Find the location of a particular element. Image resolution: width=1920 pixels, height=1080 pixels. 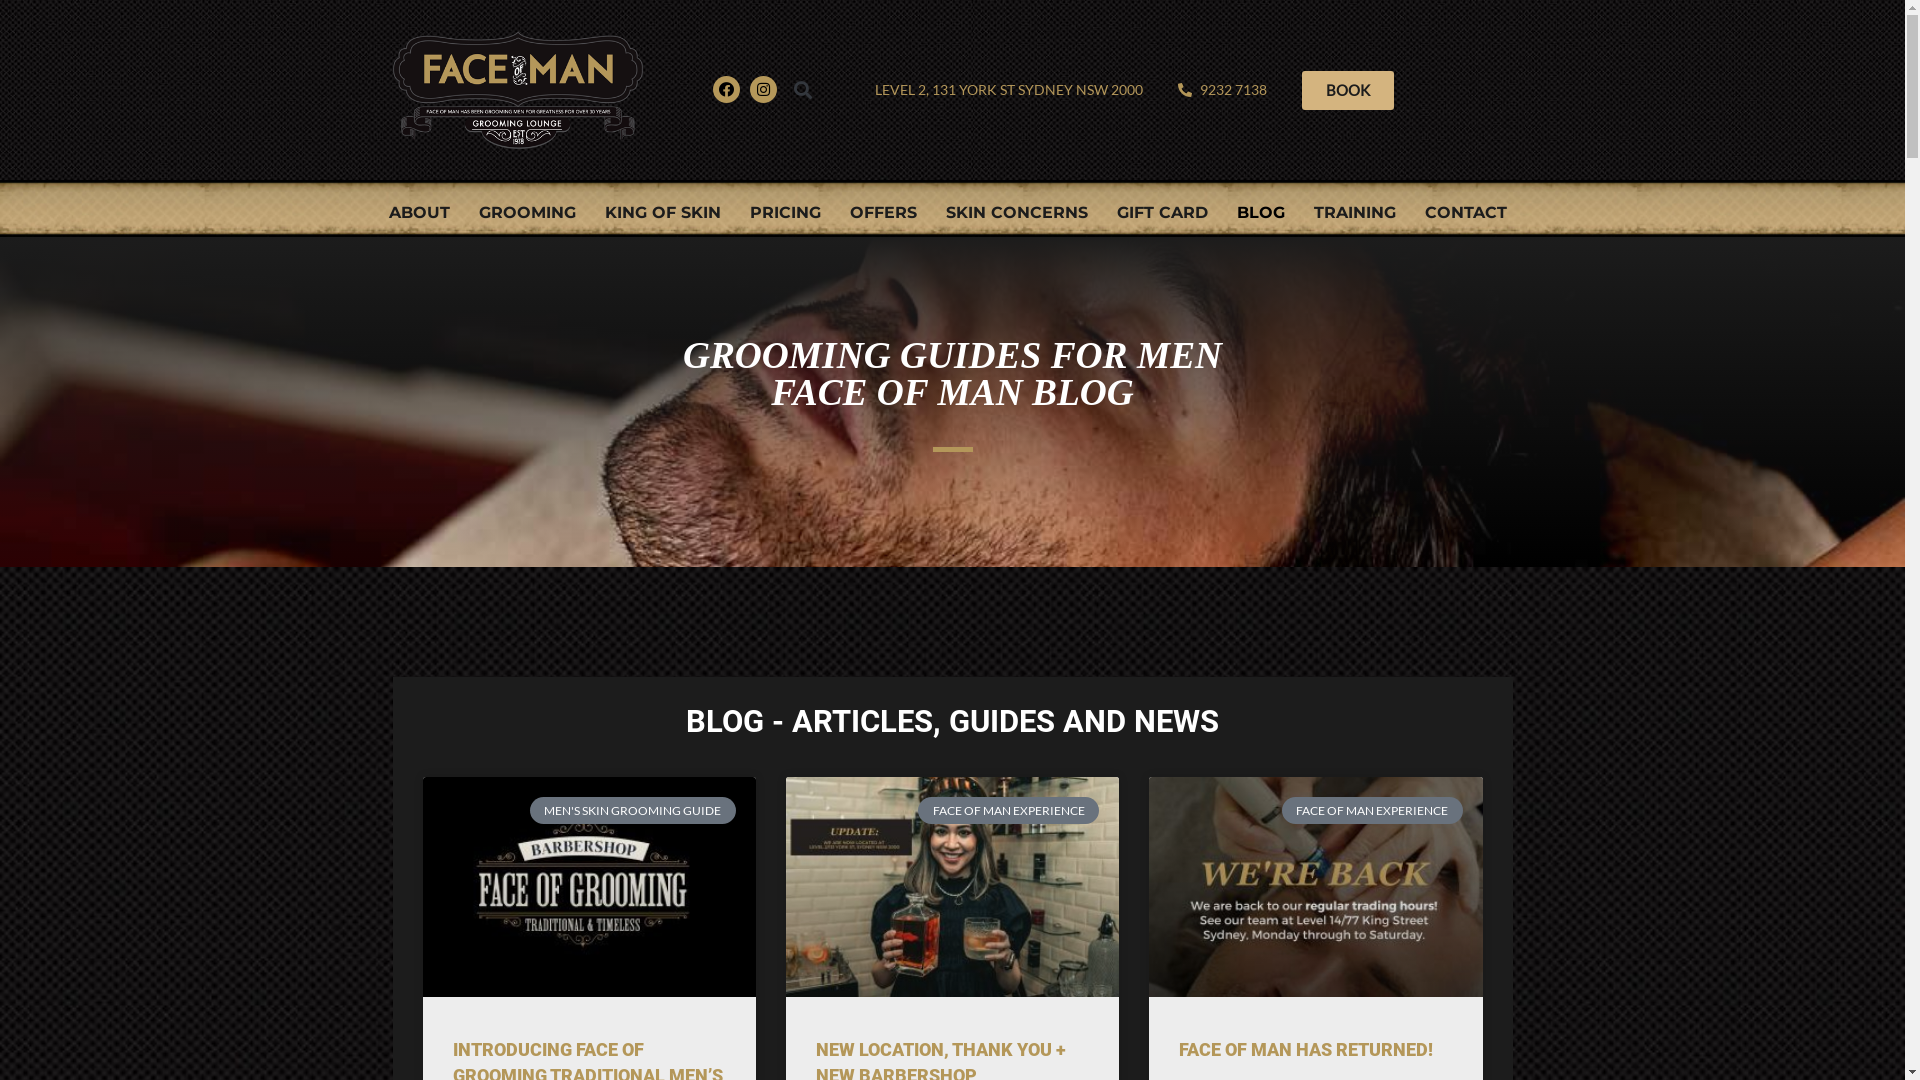

PRICING is located at coordinates (786, 213).